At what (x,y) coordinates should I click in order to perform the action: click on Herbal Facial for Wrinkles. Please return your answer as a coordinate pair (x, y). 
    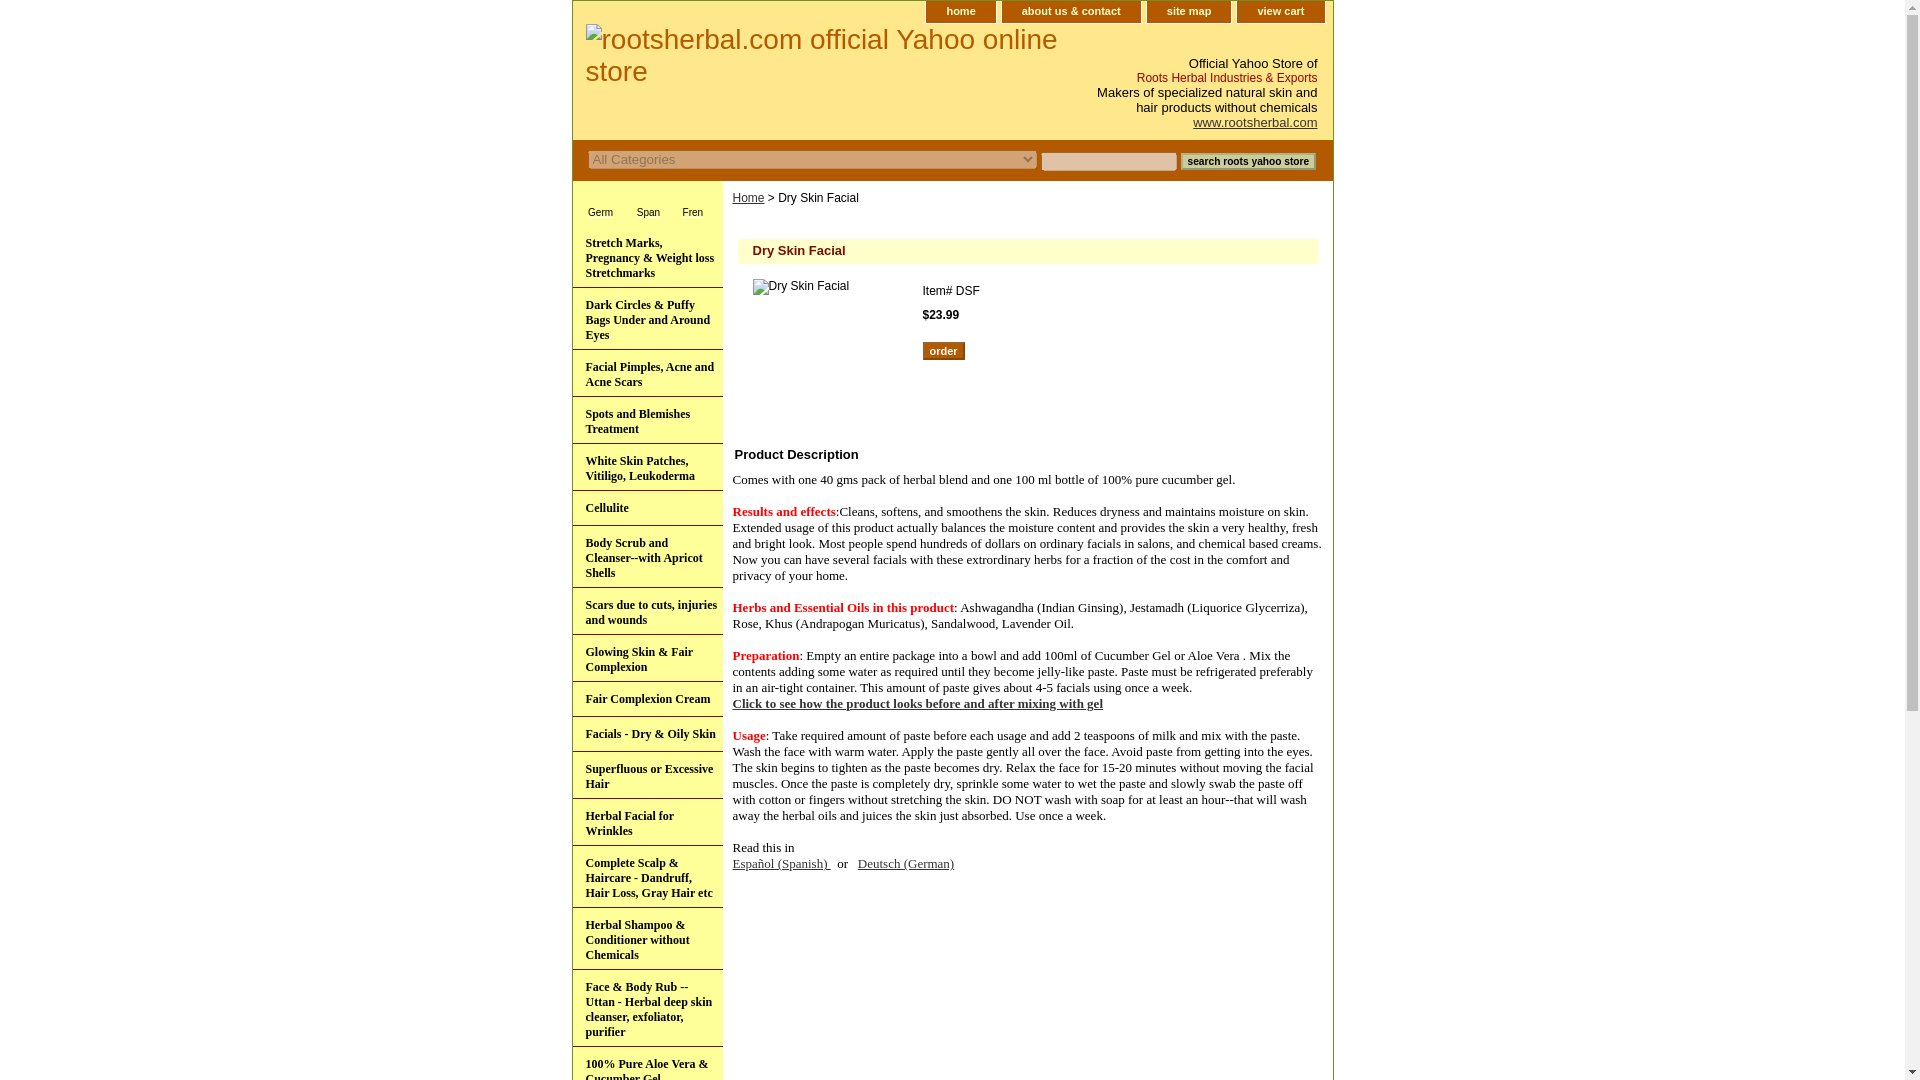
    Looking at the image, I should click on (646, 822).